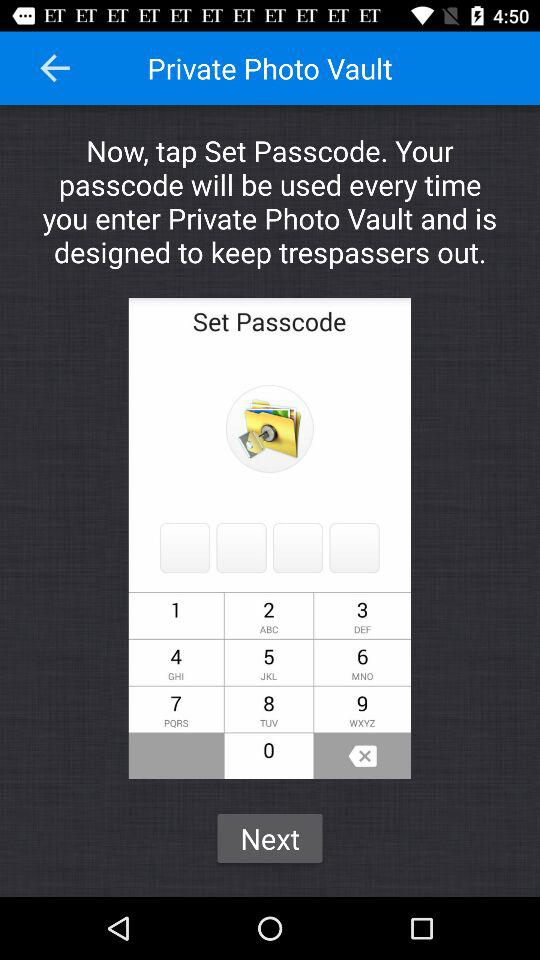  I want to click on flip until the next item, so click(270, 838).